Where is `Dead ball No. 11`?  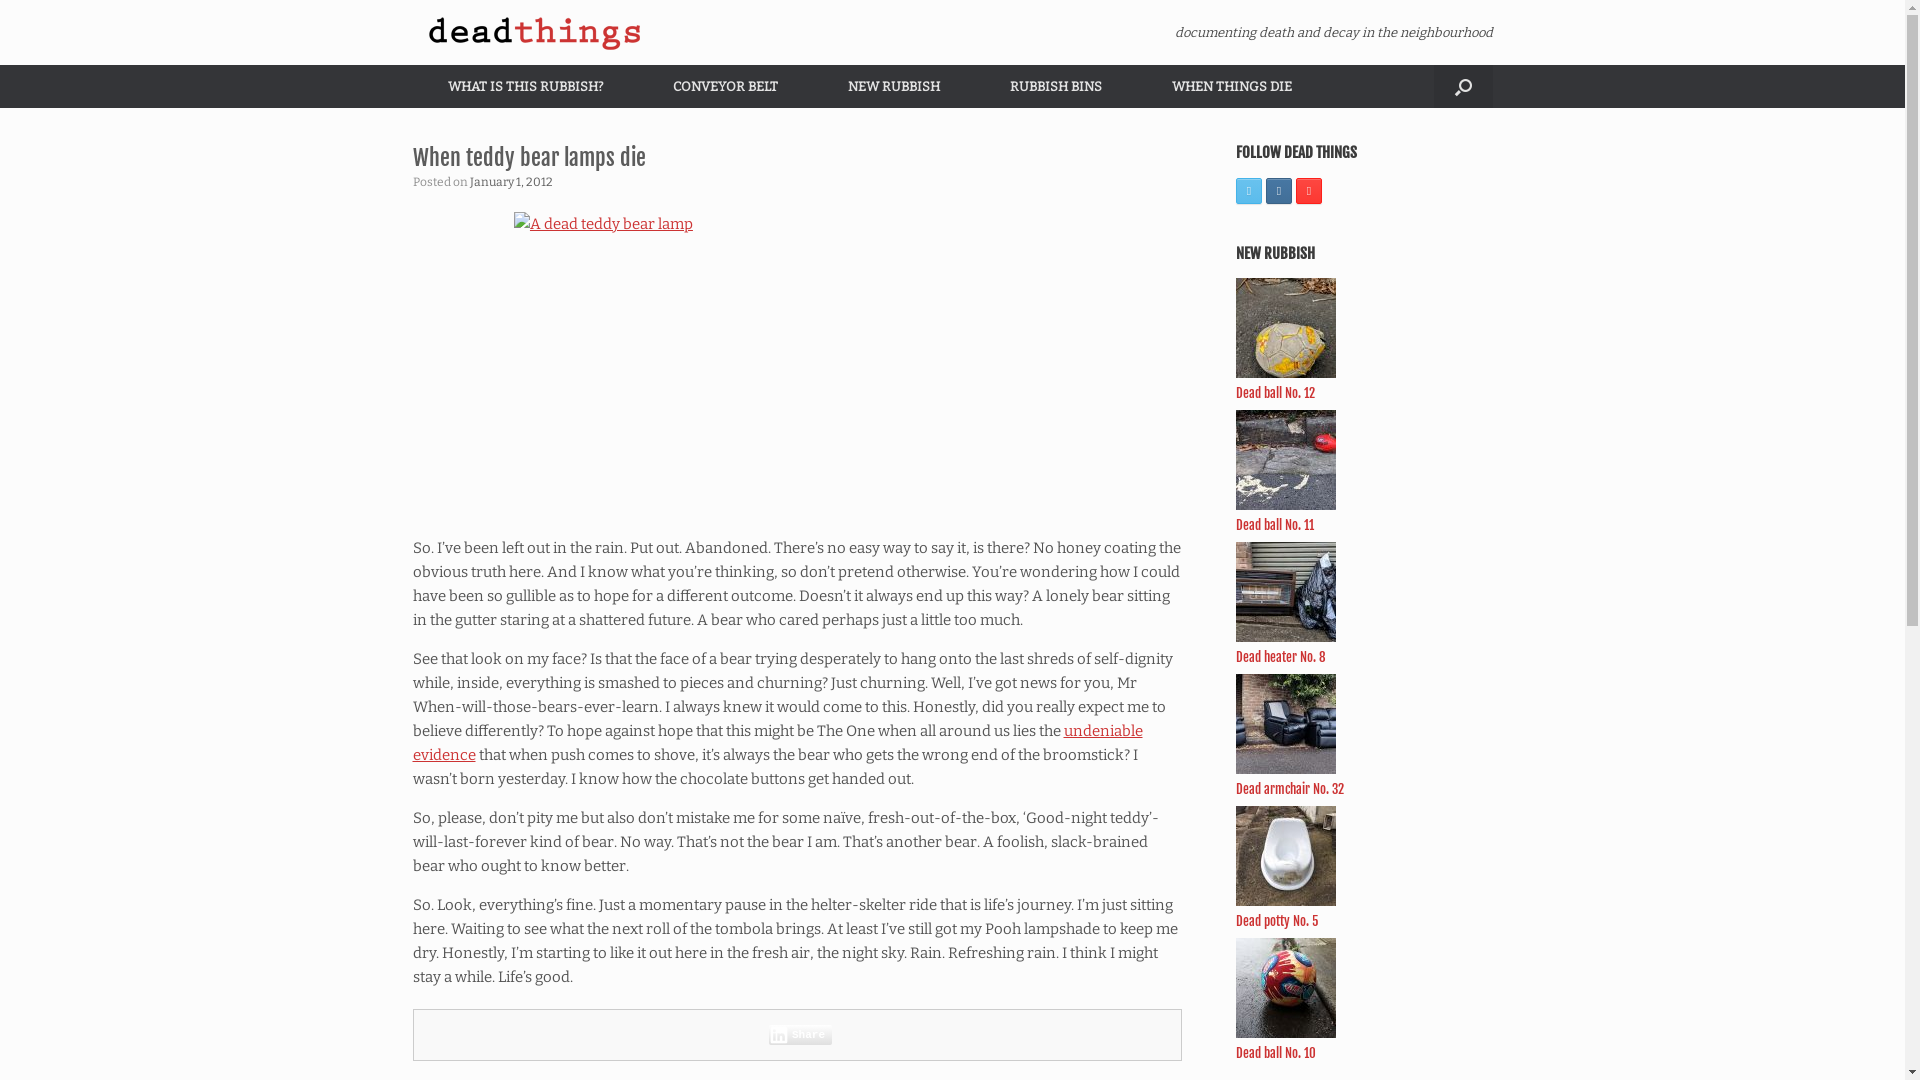
Dead ball No. 11 is located at coordinates (1275, 524).